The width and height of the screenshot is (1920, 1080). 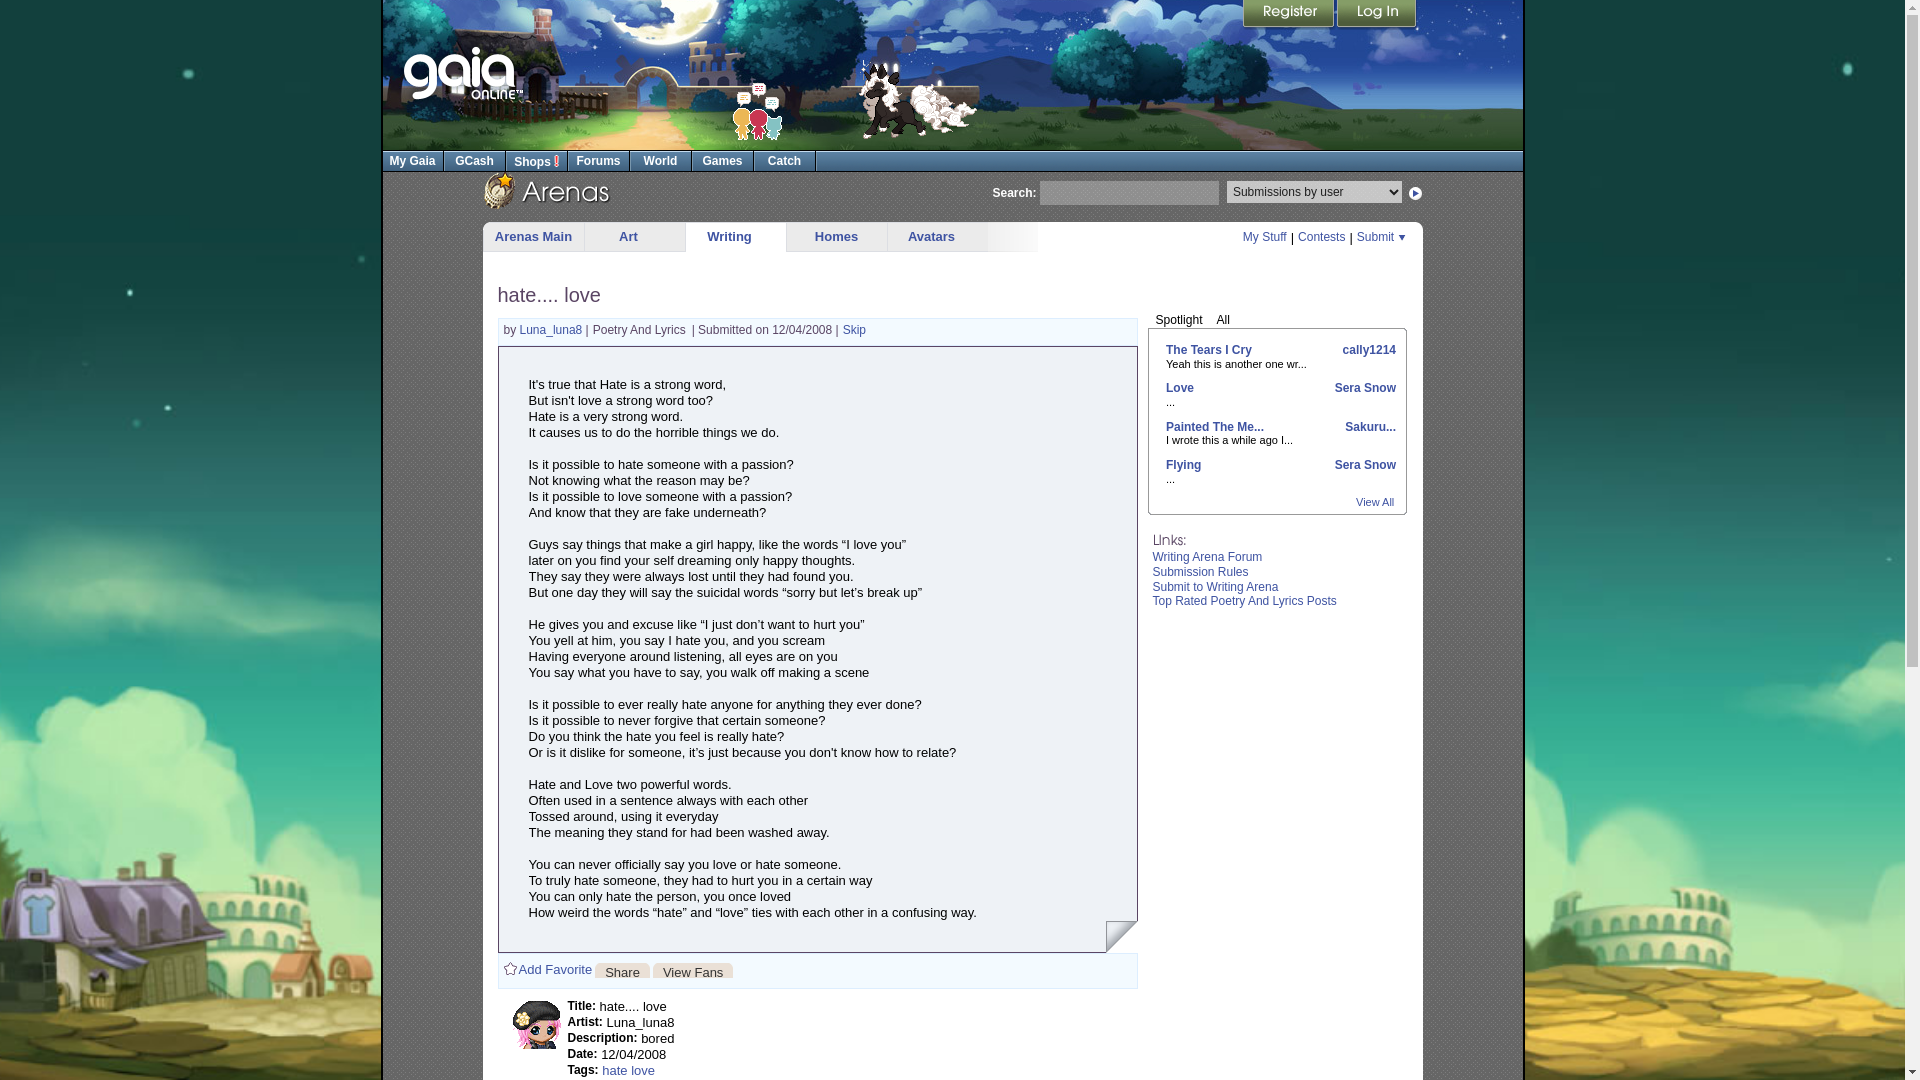 What do you see at coordinates (473, 160) in the screenshot?
I see `GCash` at bounding box center [473, 160].